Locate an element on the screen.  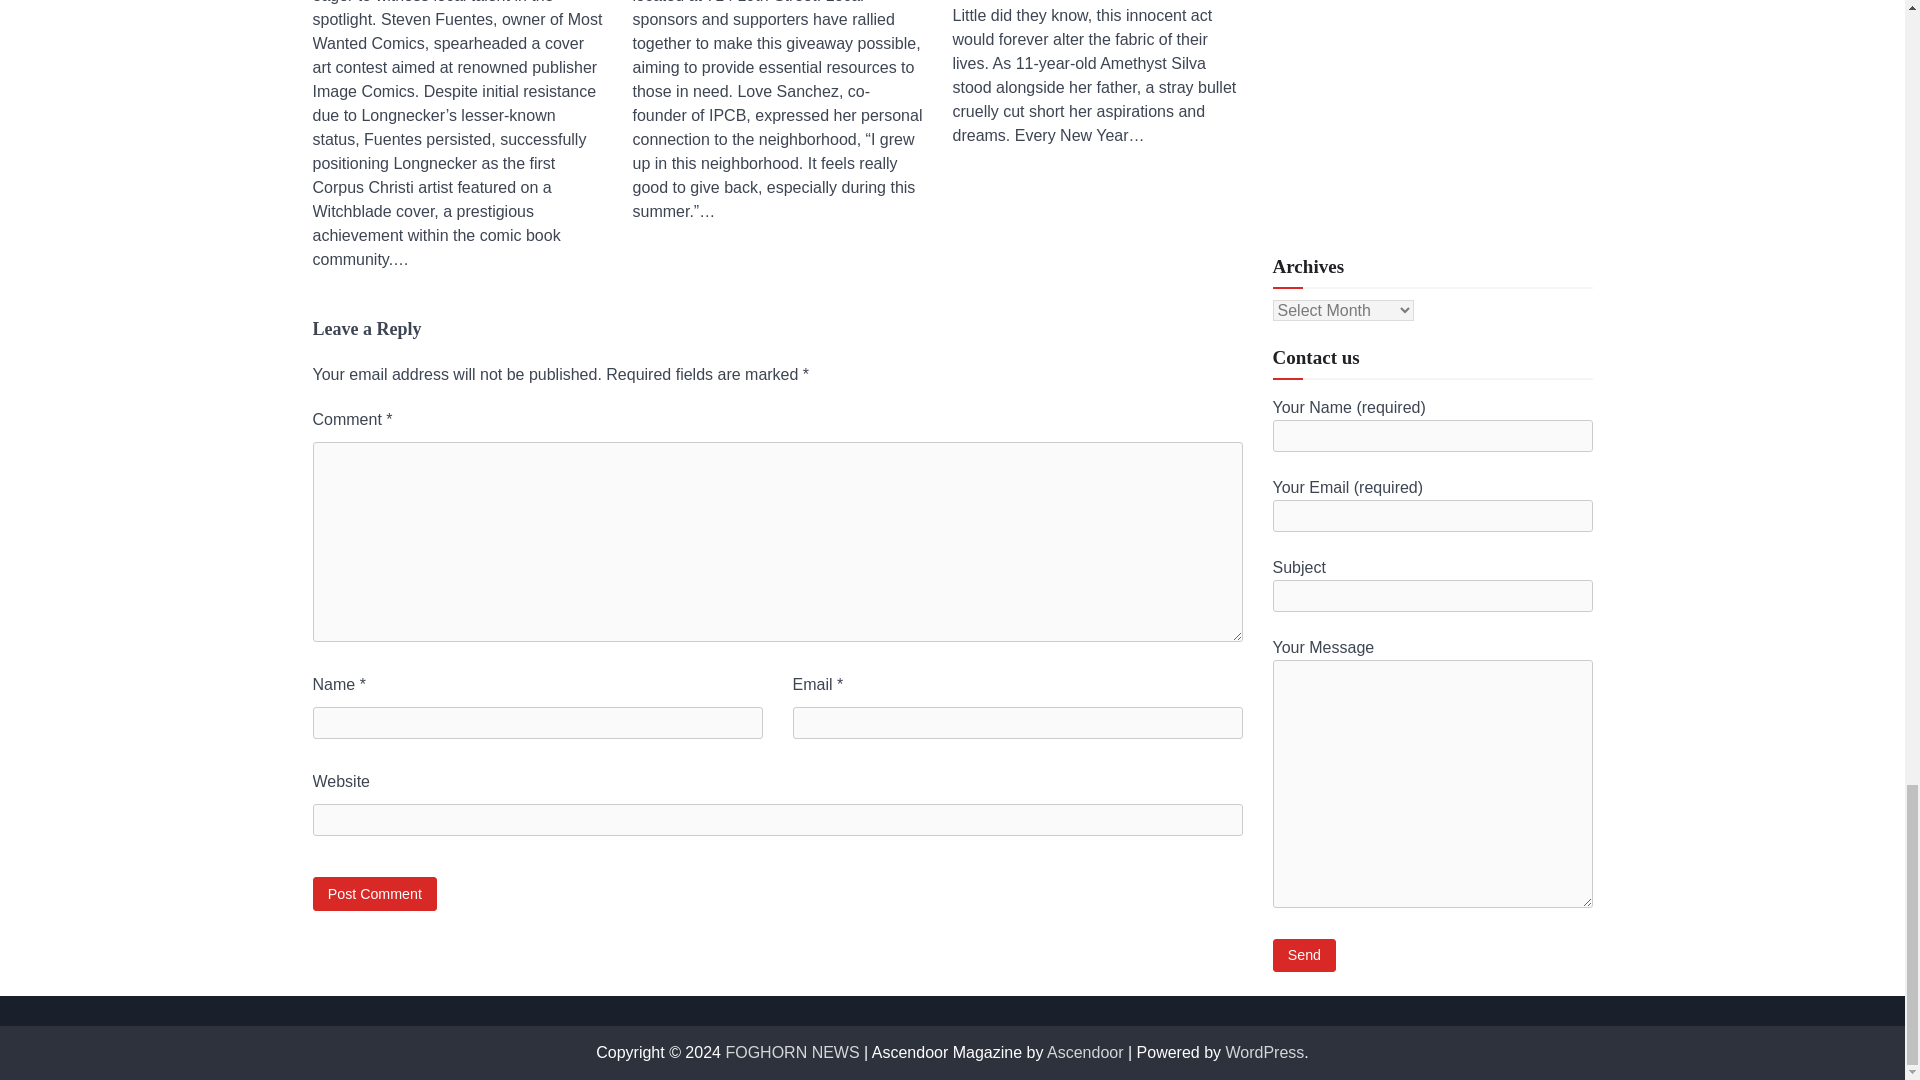
Post Comment is located at coordinates (374, 893).